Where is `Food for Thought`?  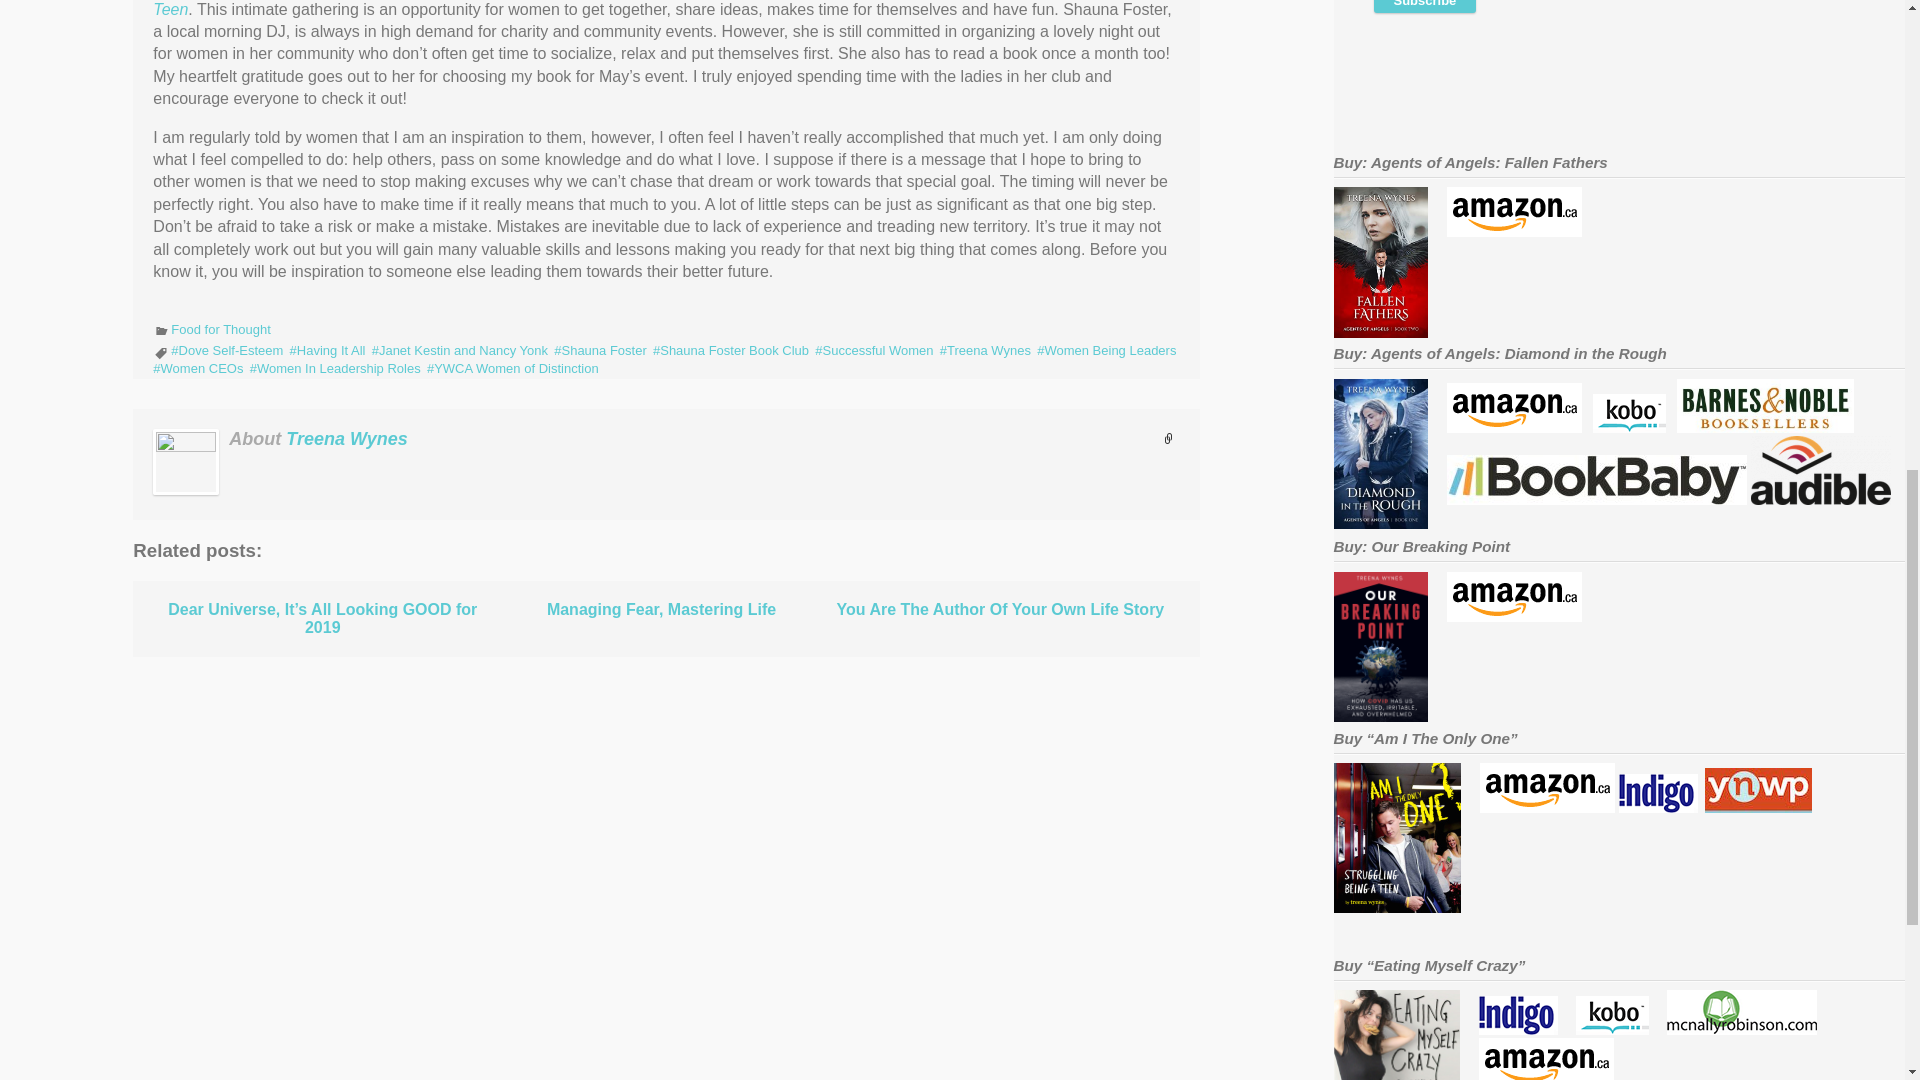 Food for Thought is located at coordinates (220, 328).